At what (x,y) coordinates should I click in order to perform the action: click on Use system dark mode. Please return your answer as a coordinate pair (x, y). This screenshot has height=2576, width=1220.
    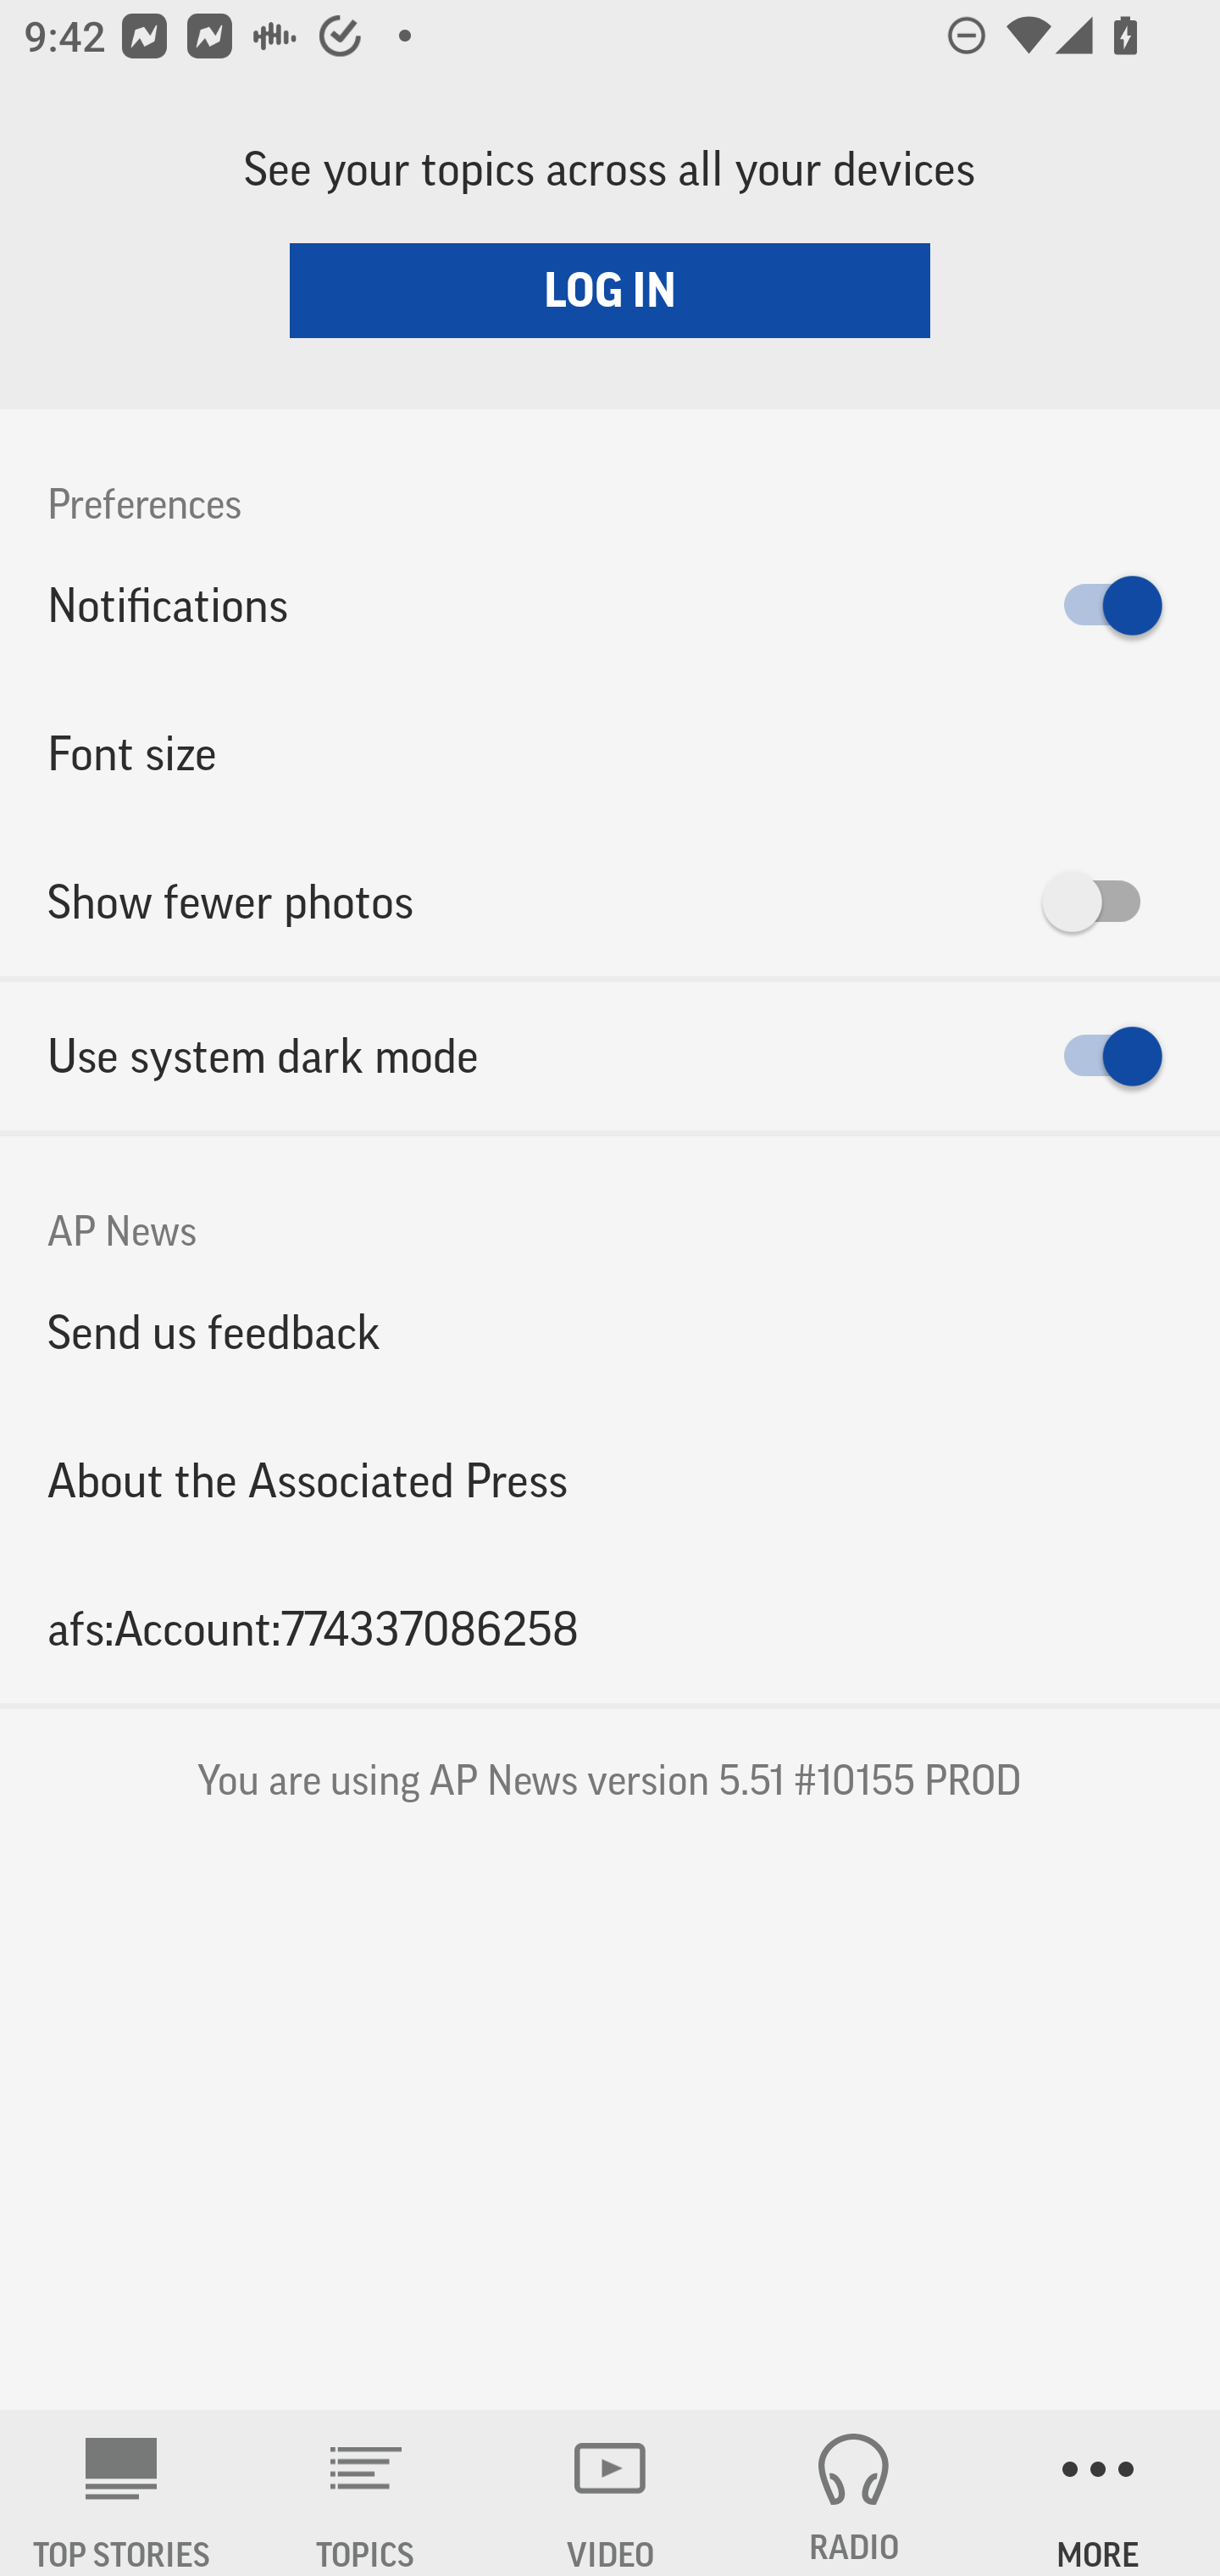
    Looking at the image, I should click on (610, 1056).